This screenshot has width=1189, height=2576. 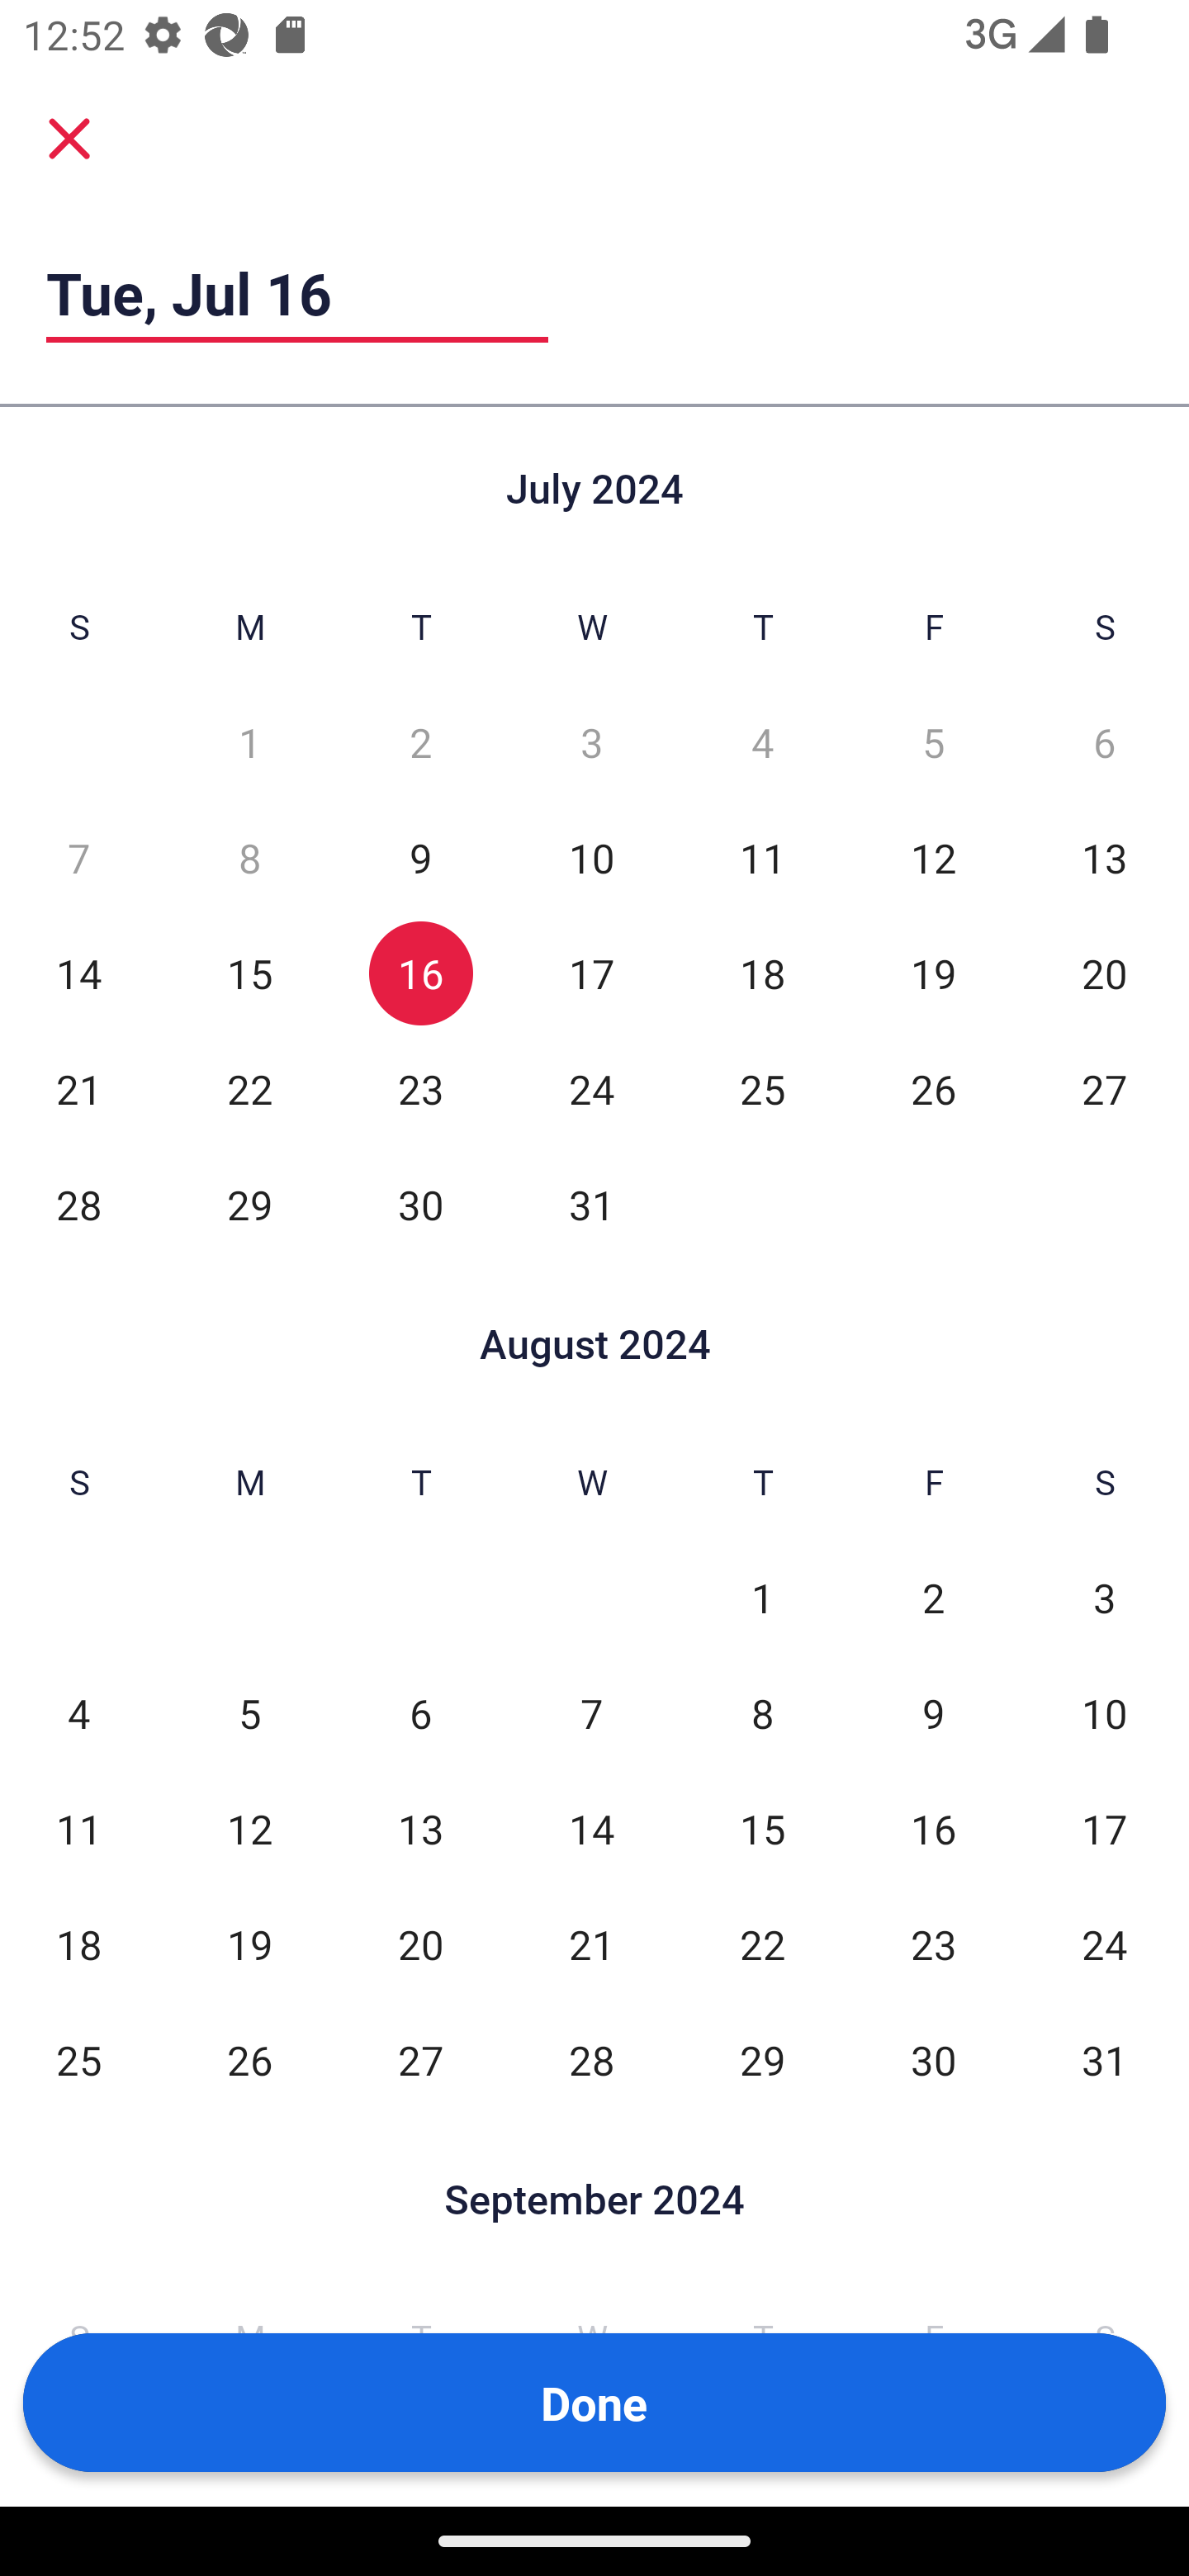 What do you see at coordinates (591, 743) in the screenshot?
I see `3 Wed, Jul 3, Not Selected` at bounding box center [591, 743].